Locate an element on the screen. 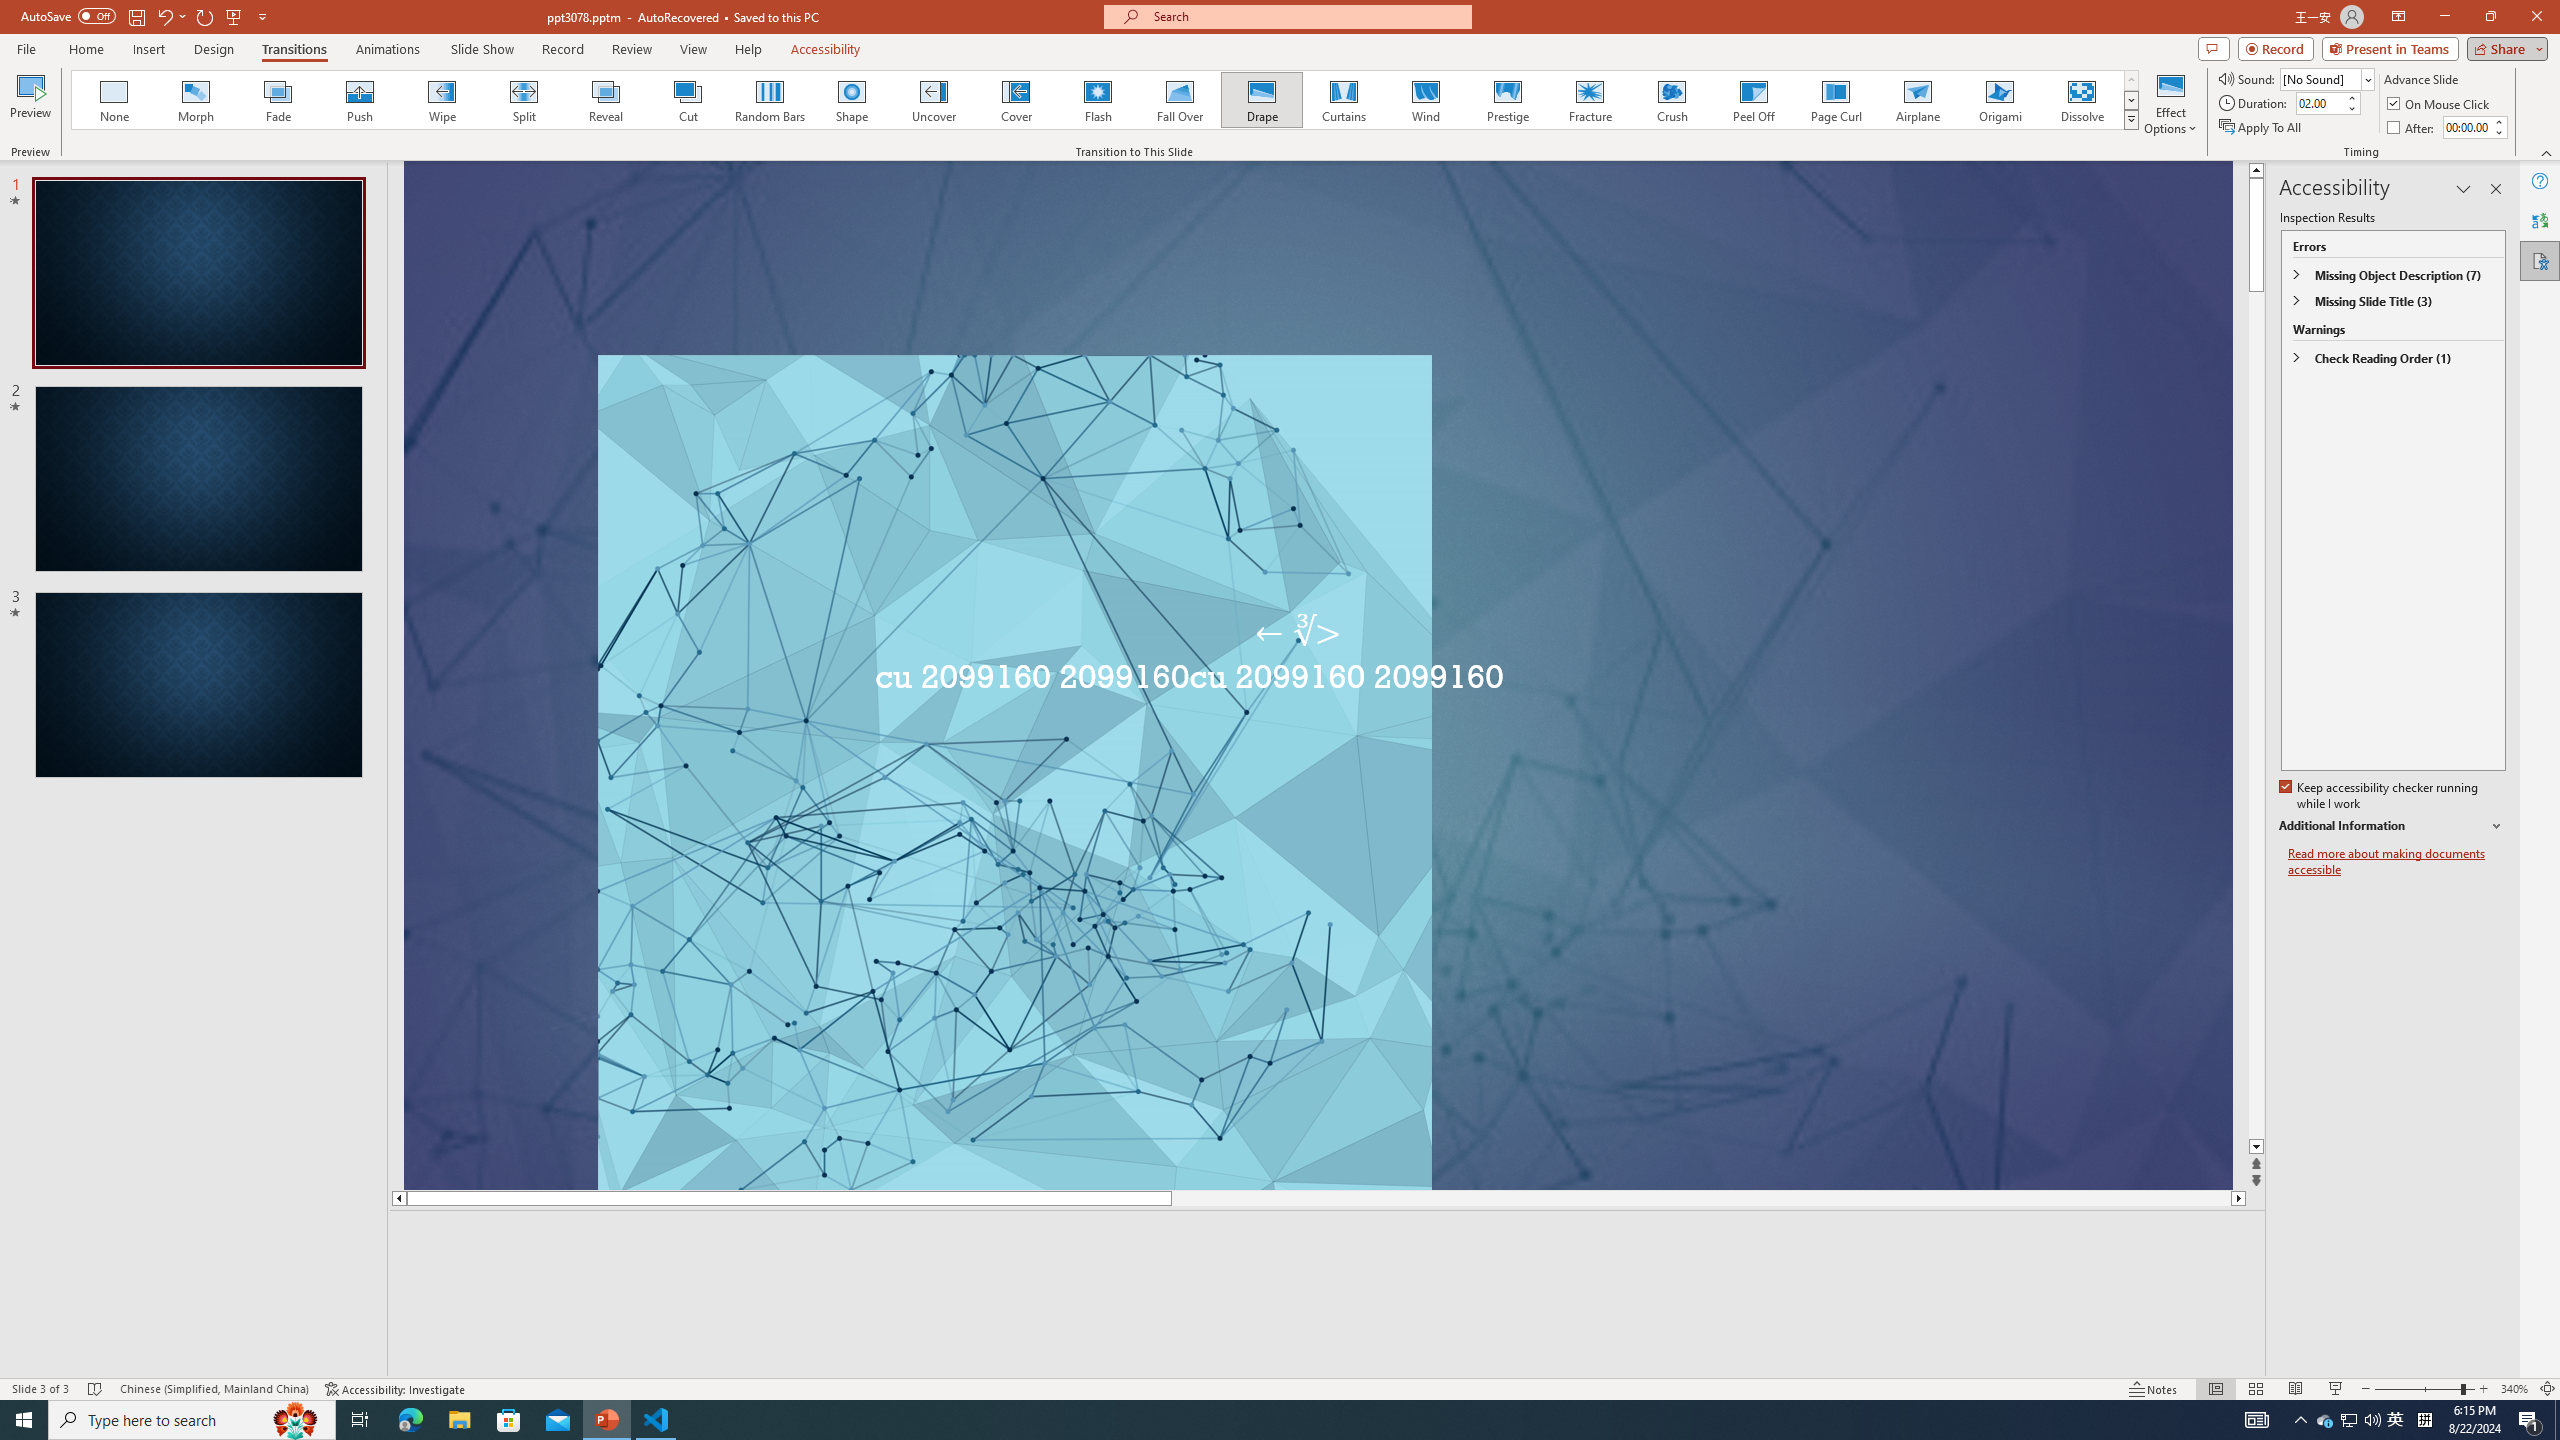 This screenshot has height=1440, width=2560. Push is located at coordinates (360, 100).